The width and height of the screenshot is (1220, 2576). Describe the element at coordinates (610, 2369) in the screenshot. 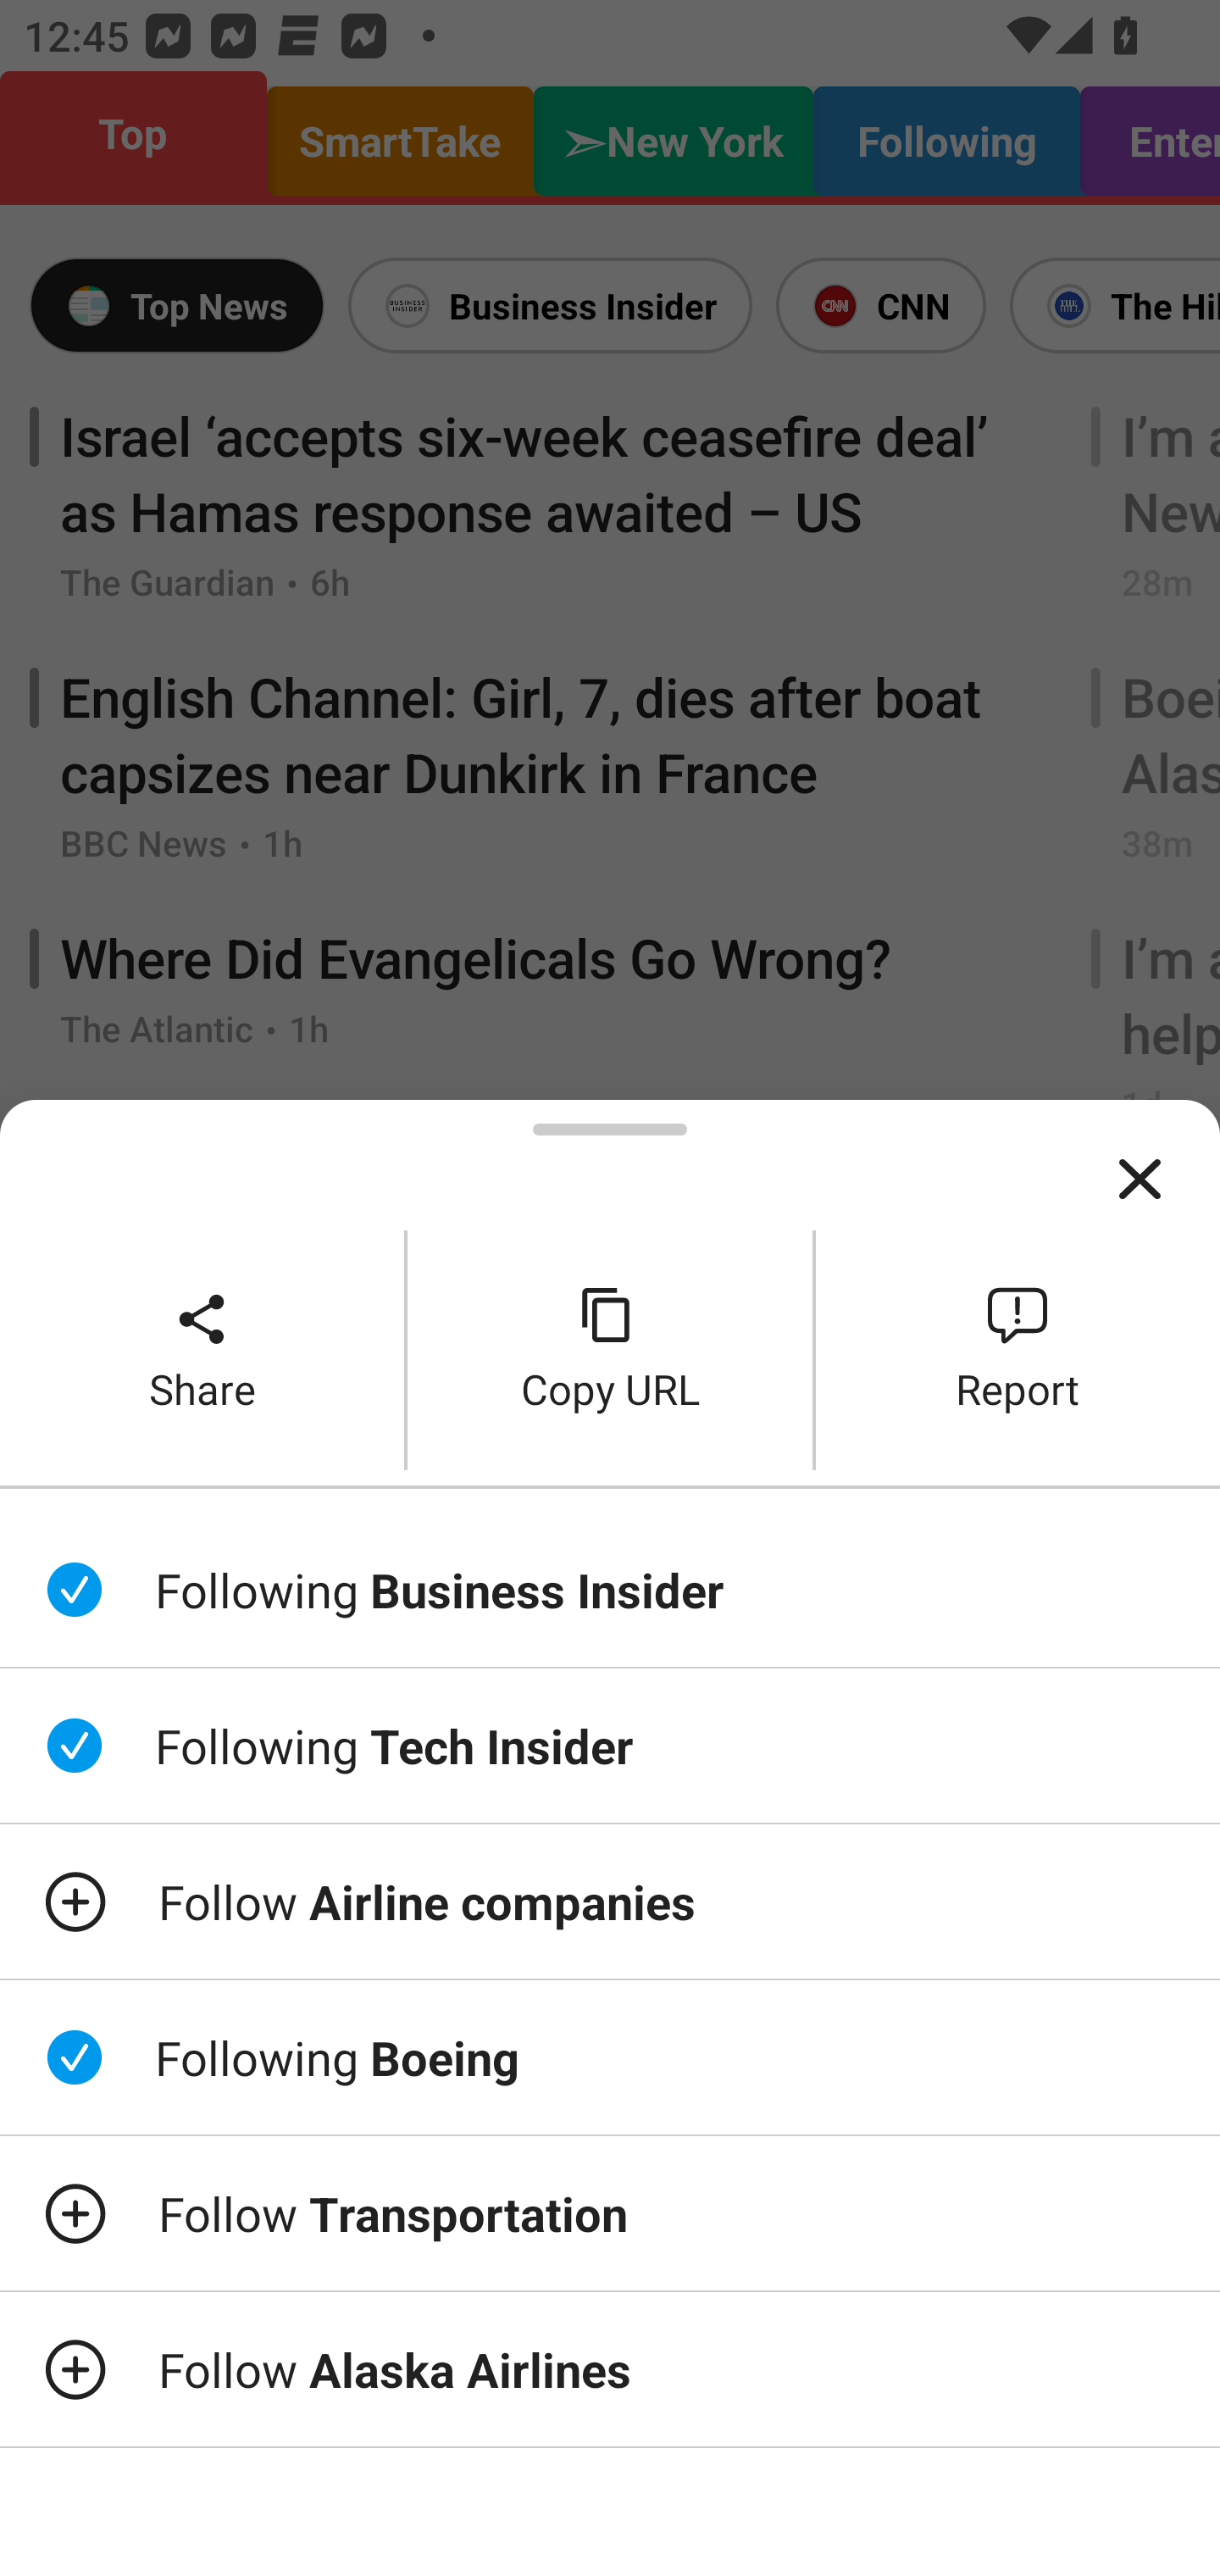

I see `Follow Alaska Airlines` at that location.